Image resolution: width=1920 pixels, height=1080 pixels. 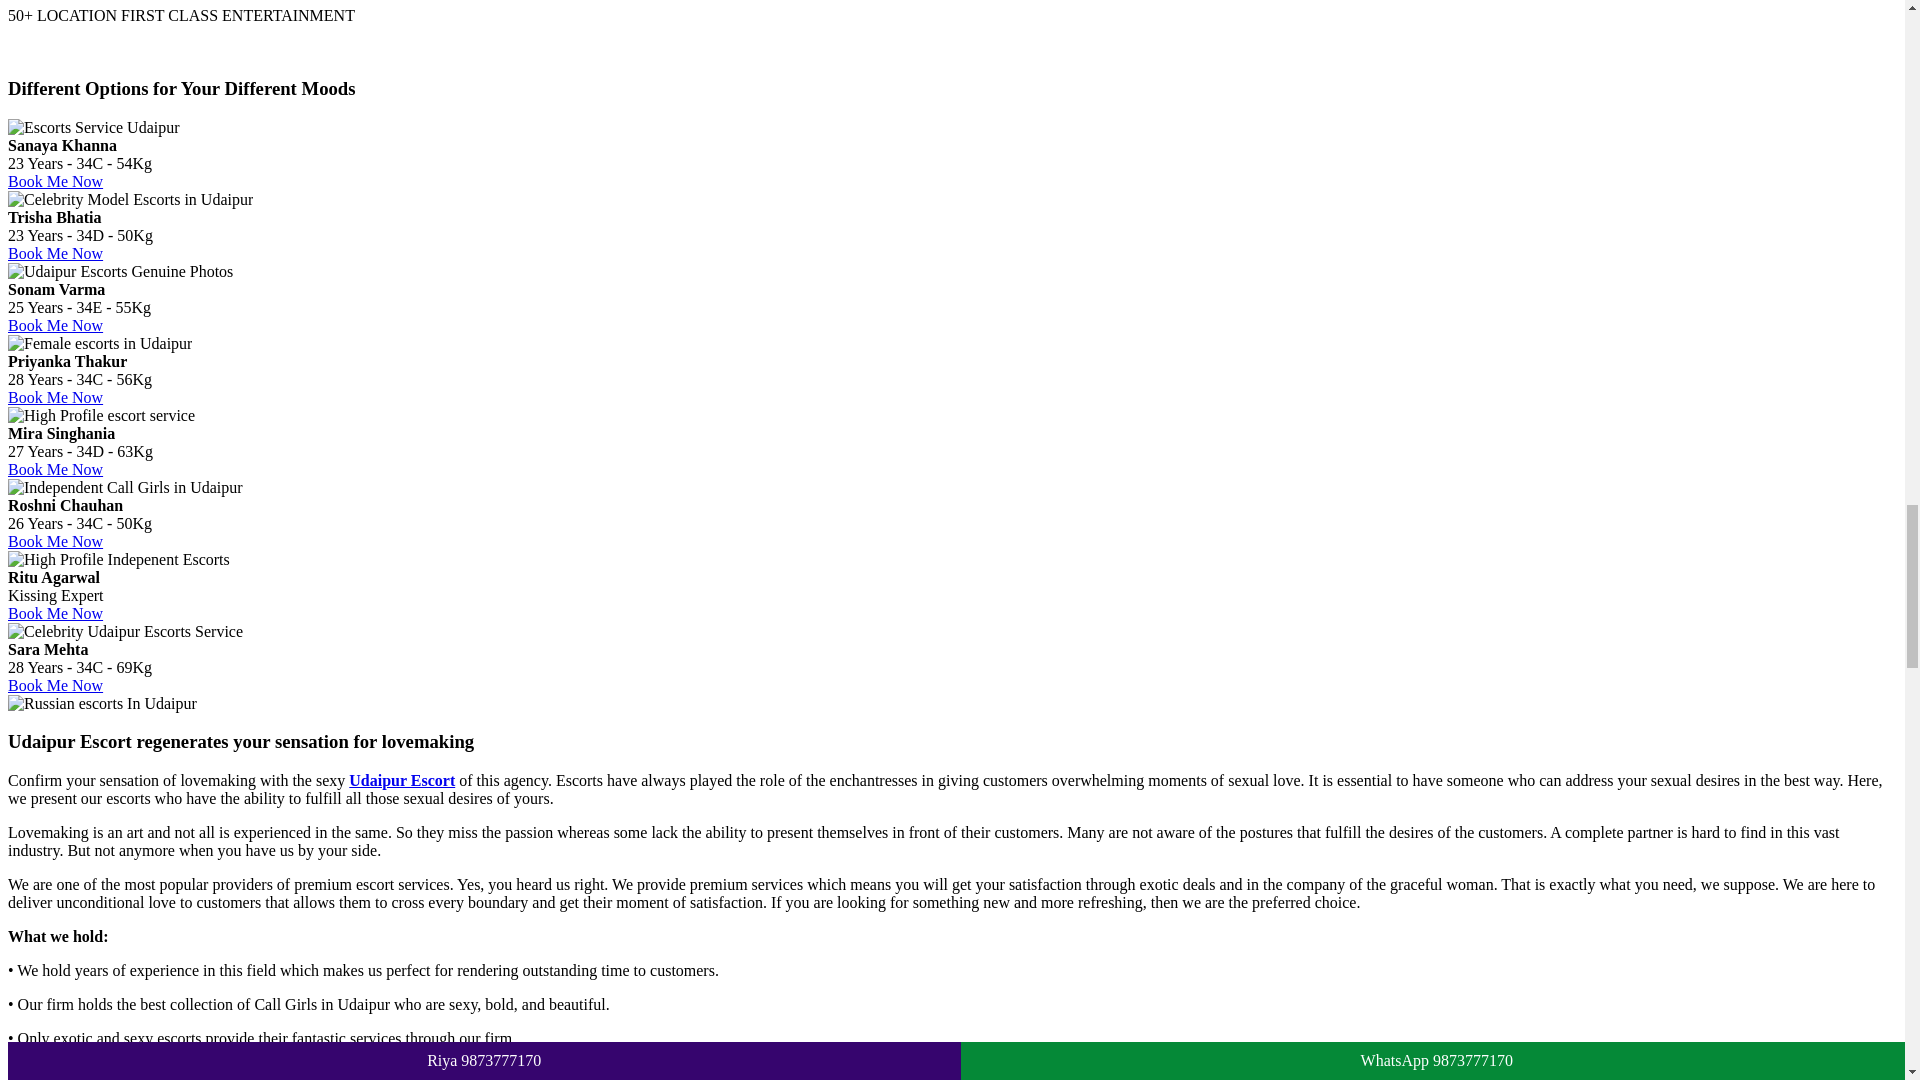 What do you see at coordinates (55, 613) in the screenshot?
I see `Book Me Now` at bounding box center [55, 613].